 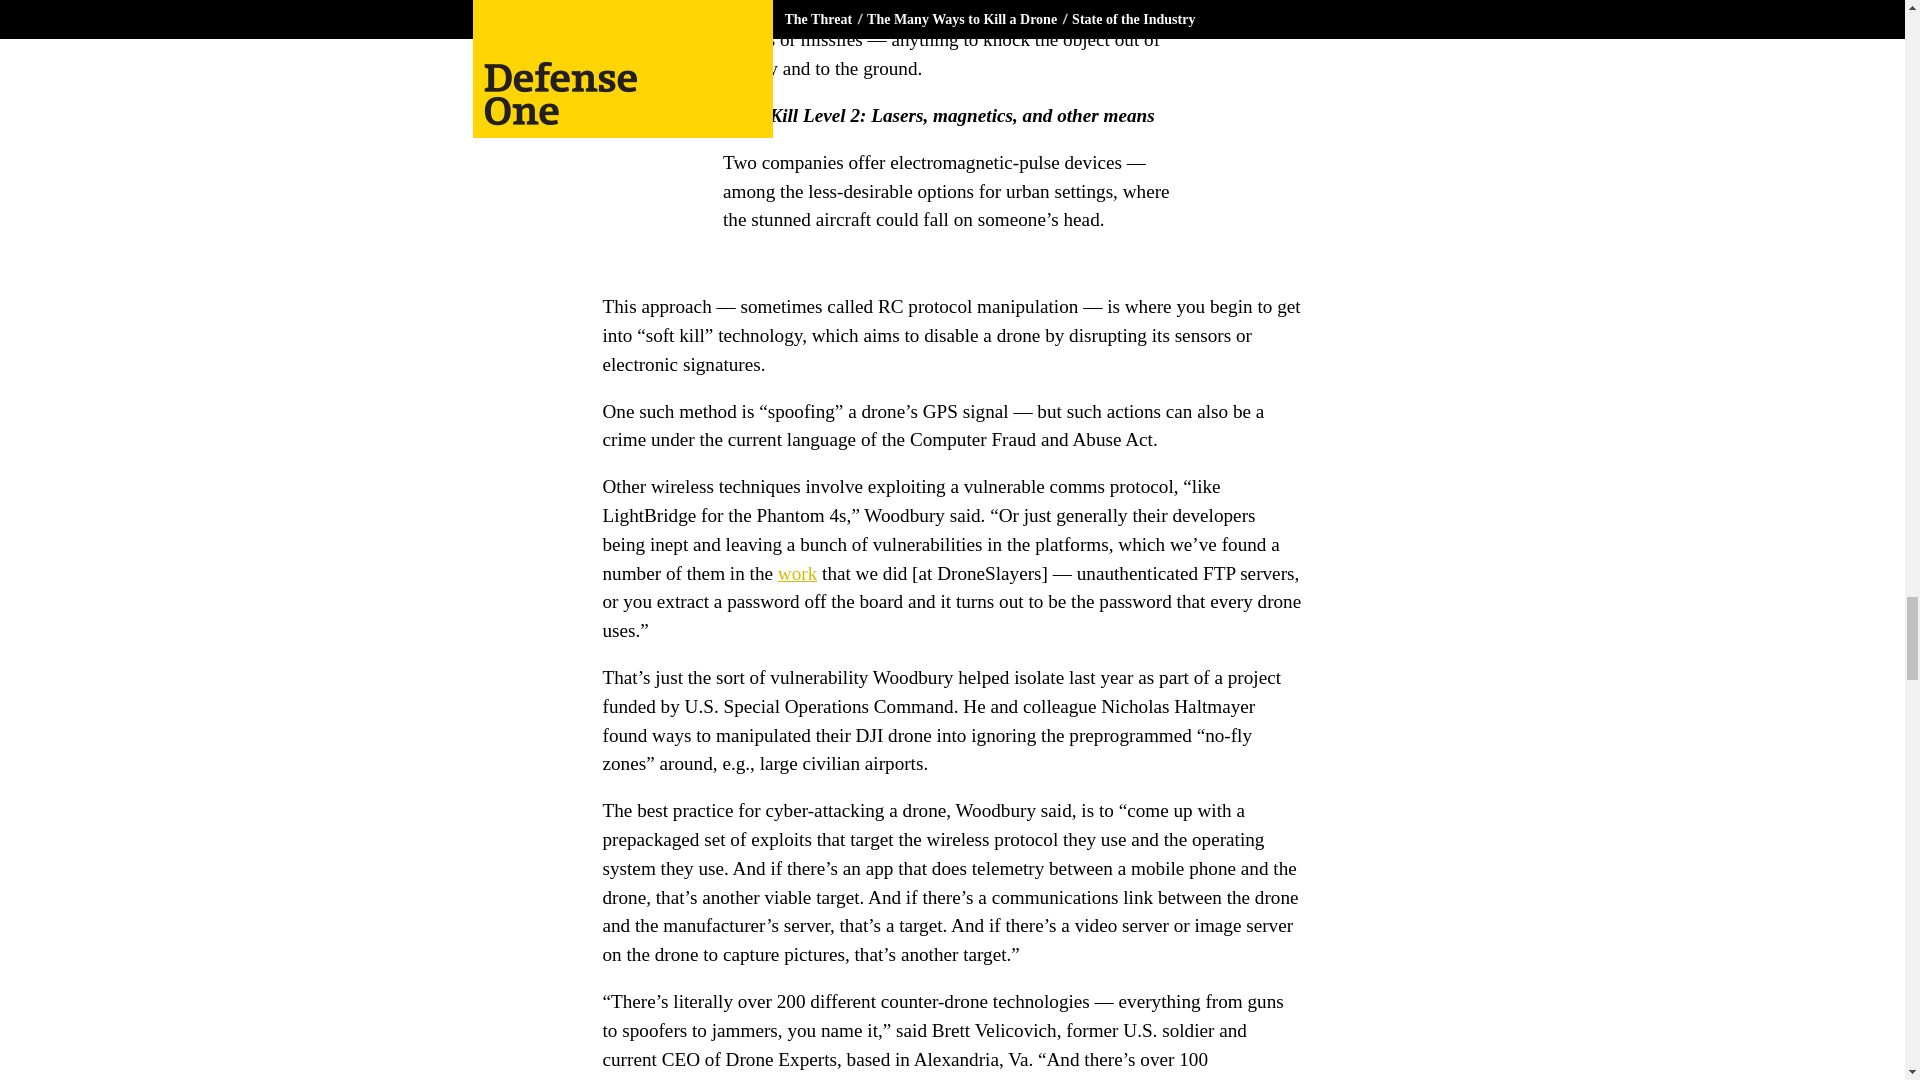 What do you see at coordinates (797, 573) in the screenshot?
I see `work` at bounding box center [797, 573].